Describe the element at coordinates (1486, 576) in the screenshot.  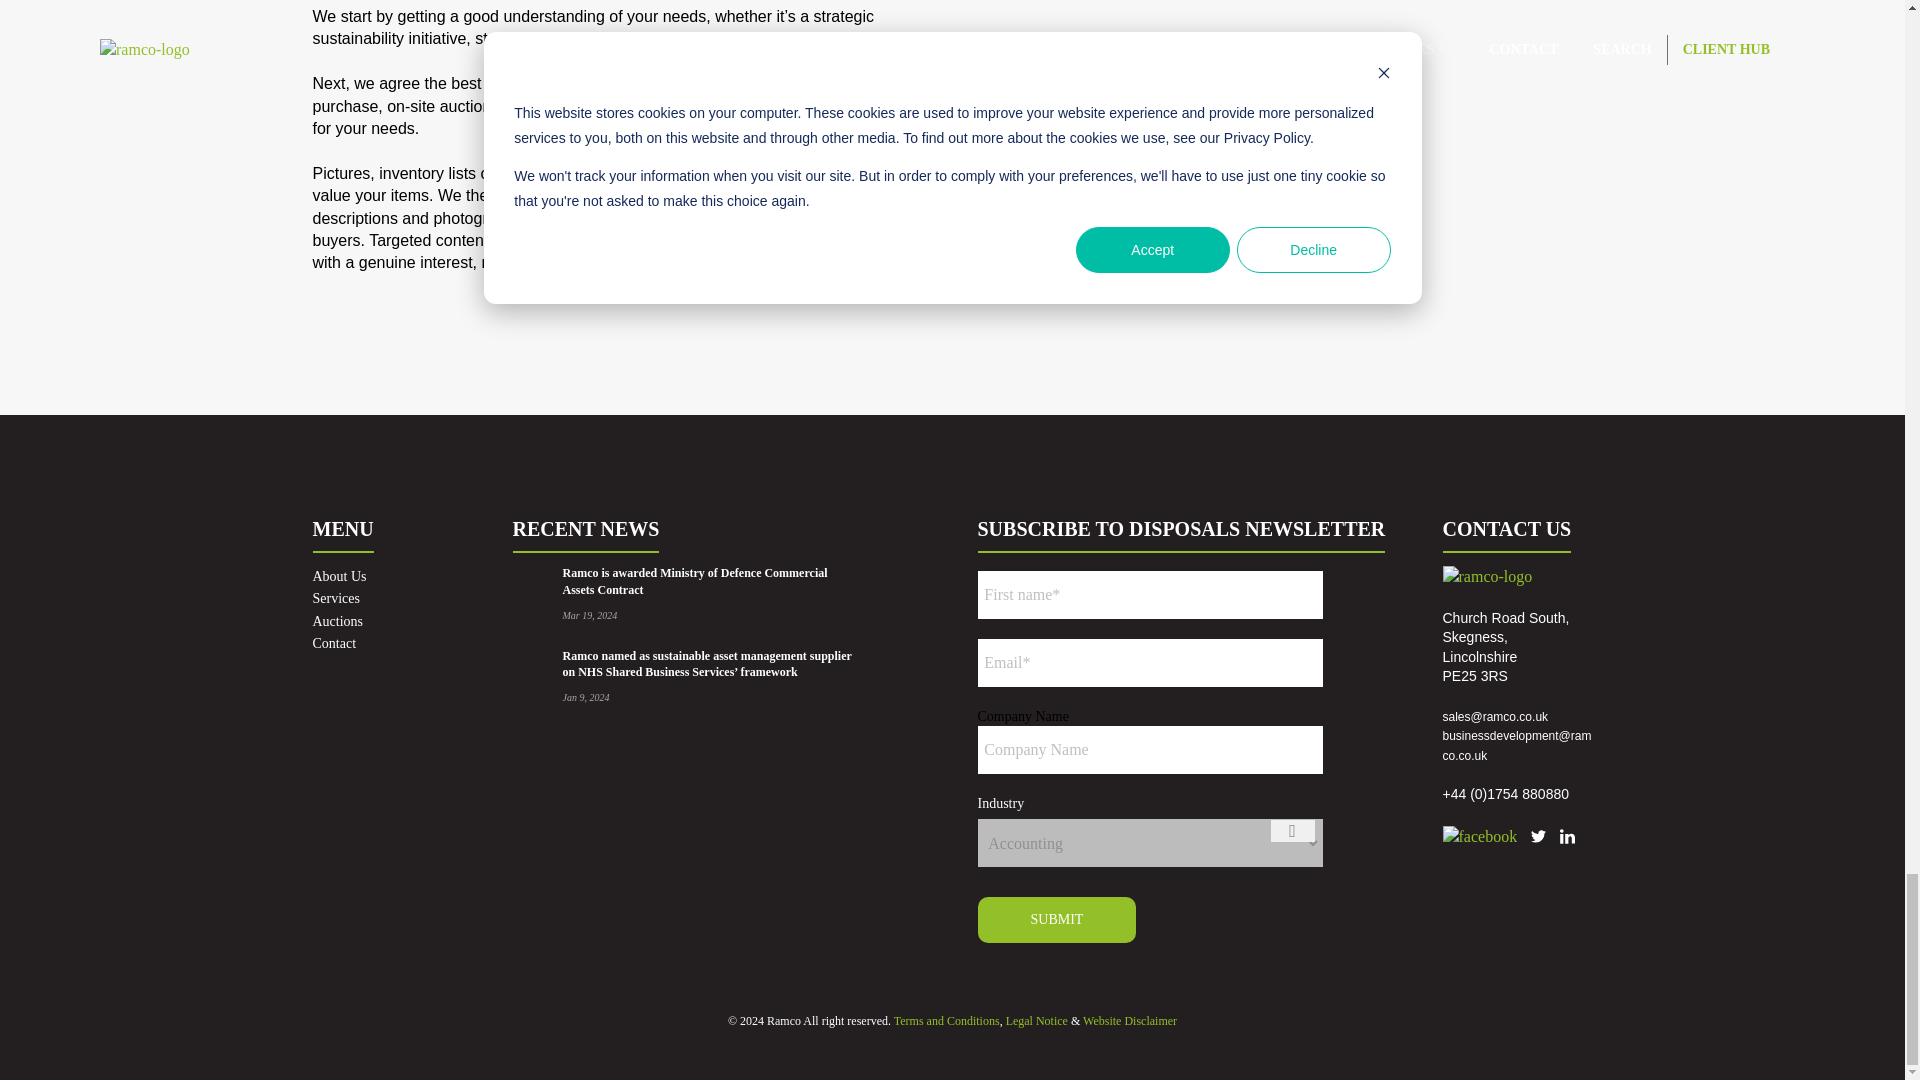
I see `ramco-logo` at that location.